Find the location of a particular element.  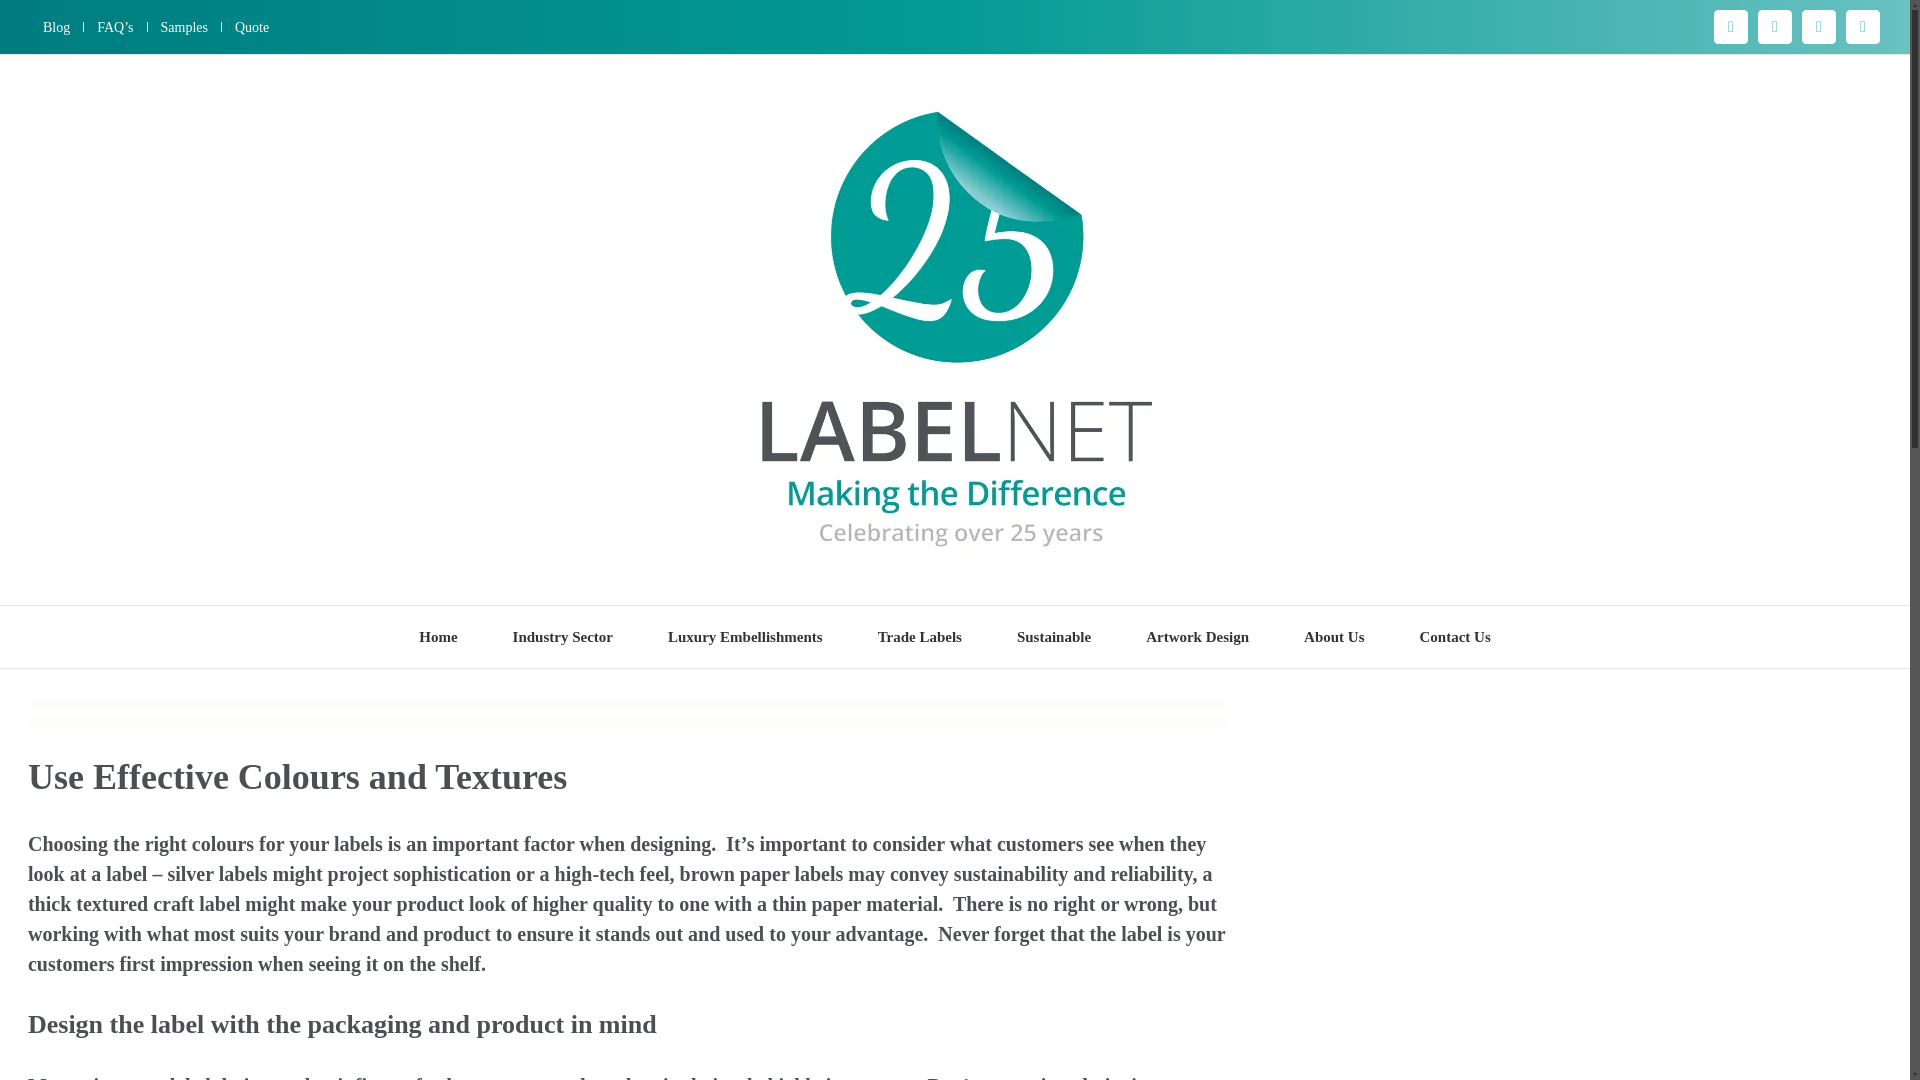

Samples is located at coordinates (184, 26).